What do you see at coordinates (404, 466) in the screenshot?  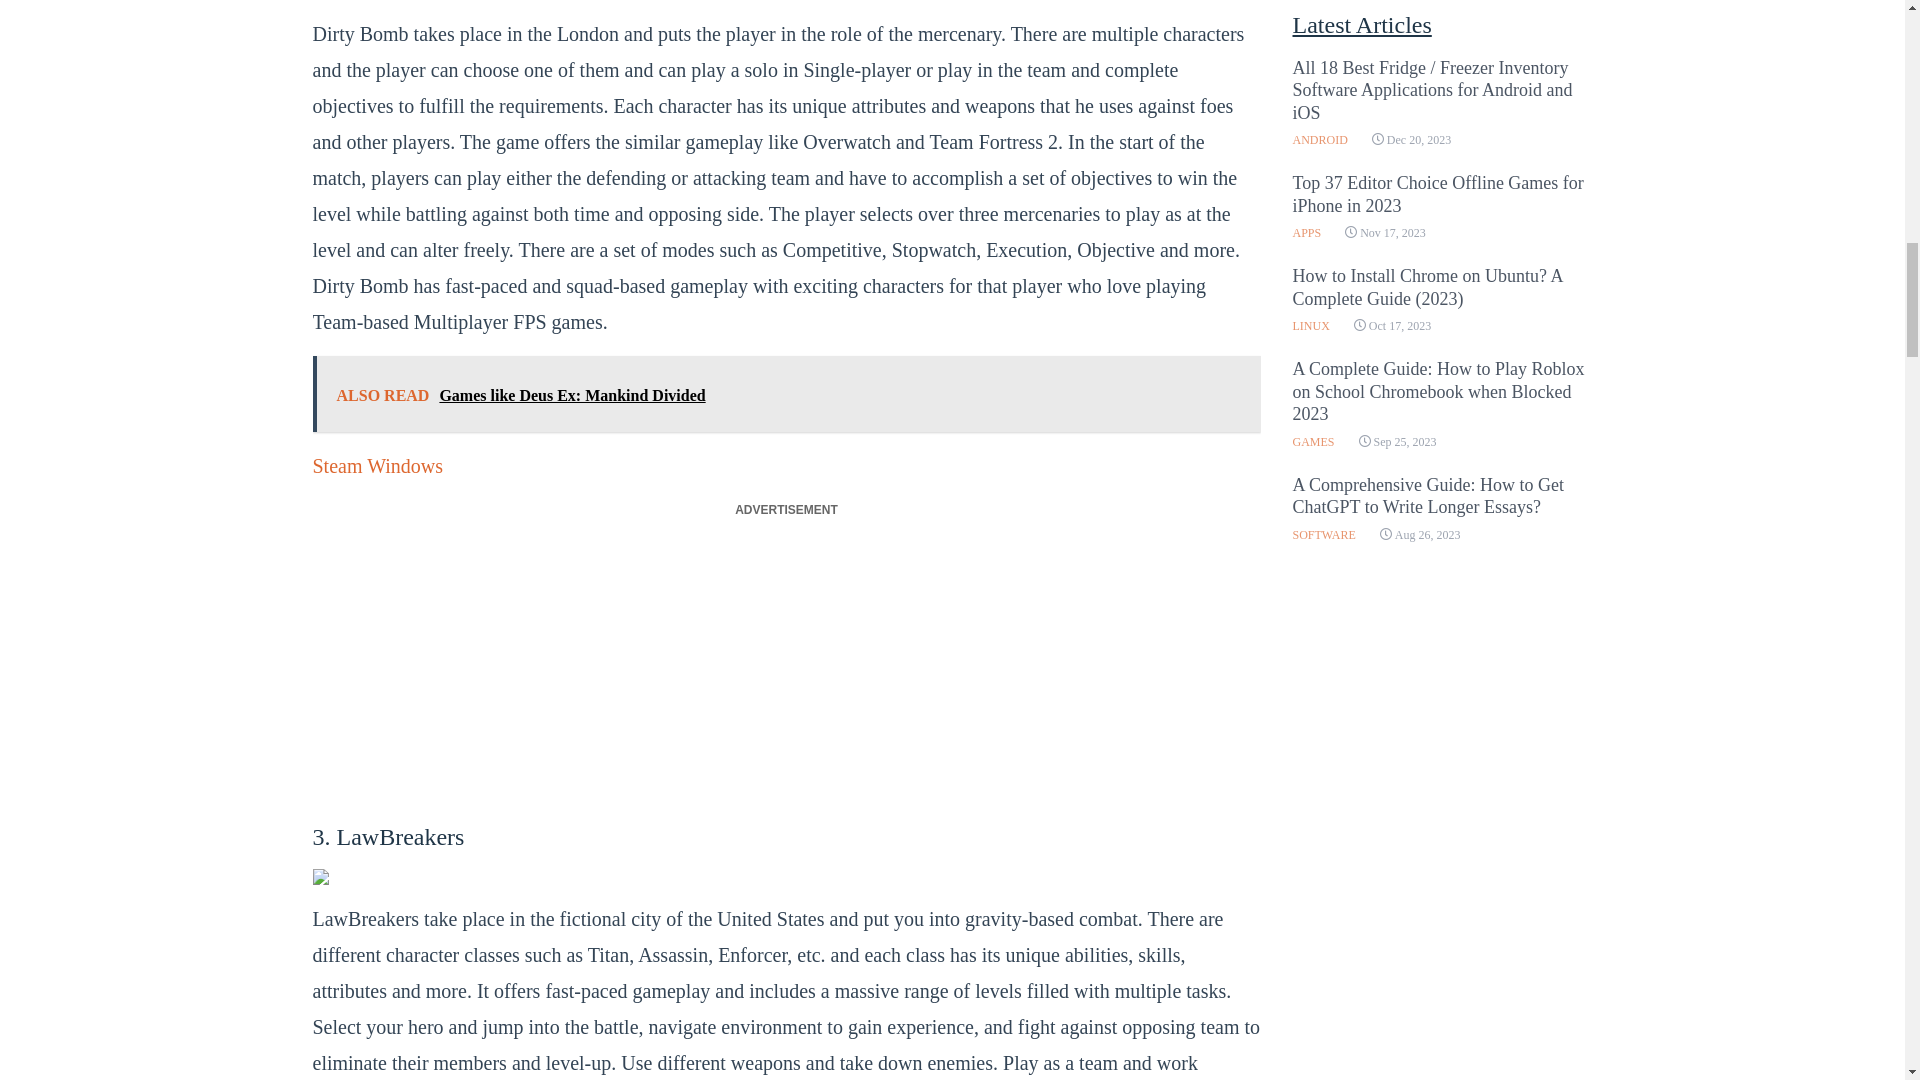 I see `Windows` at bounding box center [404, 466].